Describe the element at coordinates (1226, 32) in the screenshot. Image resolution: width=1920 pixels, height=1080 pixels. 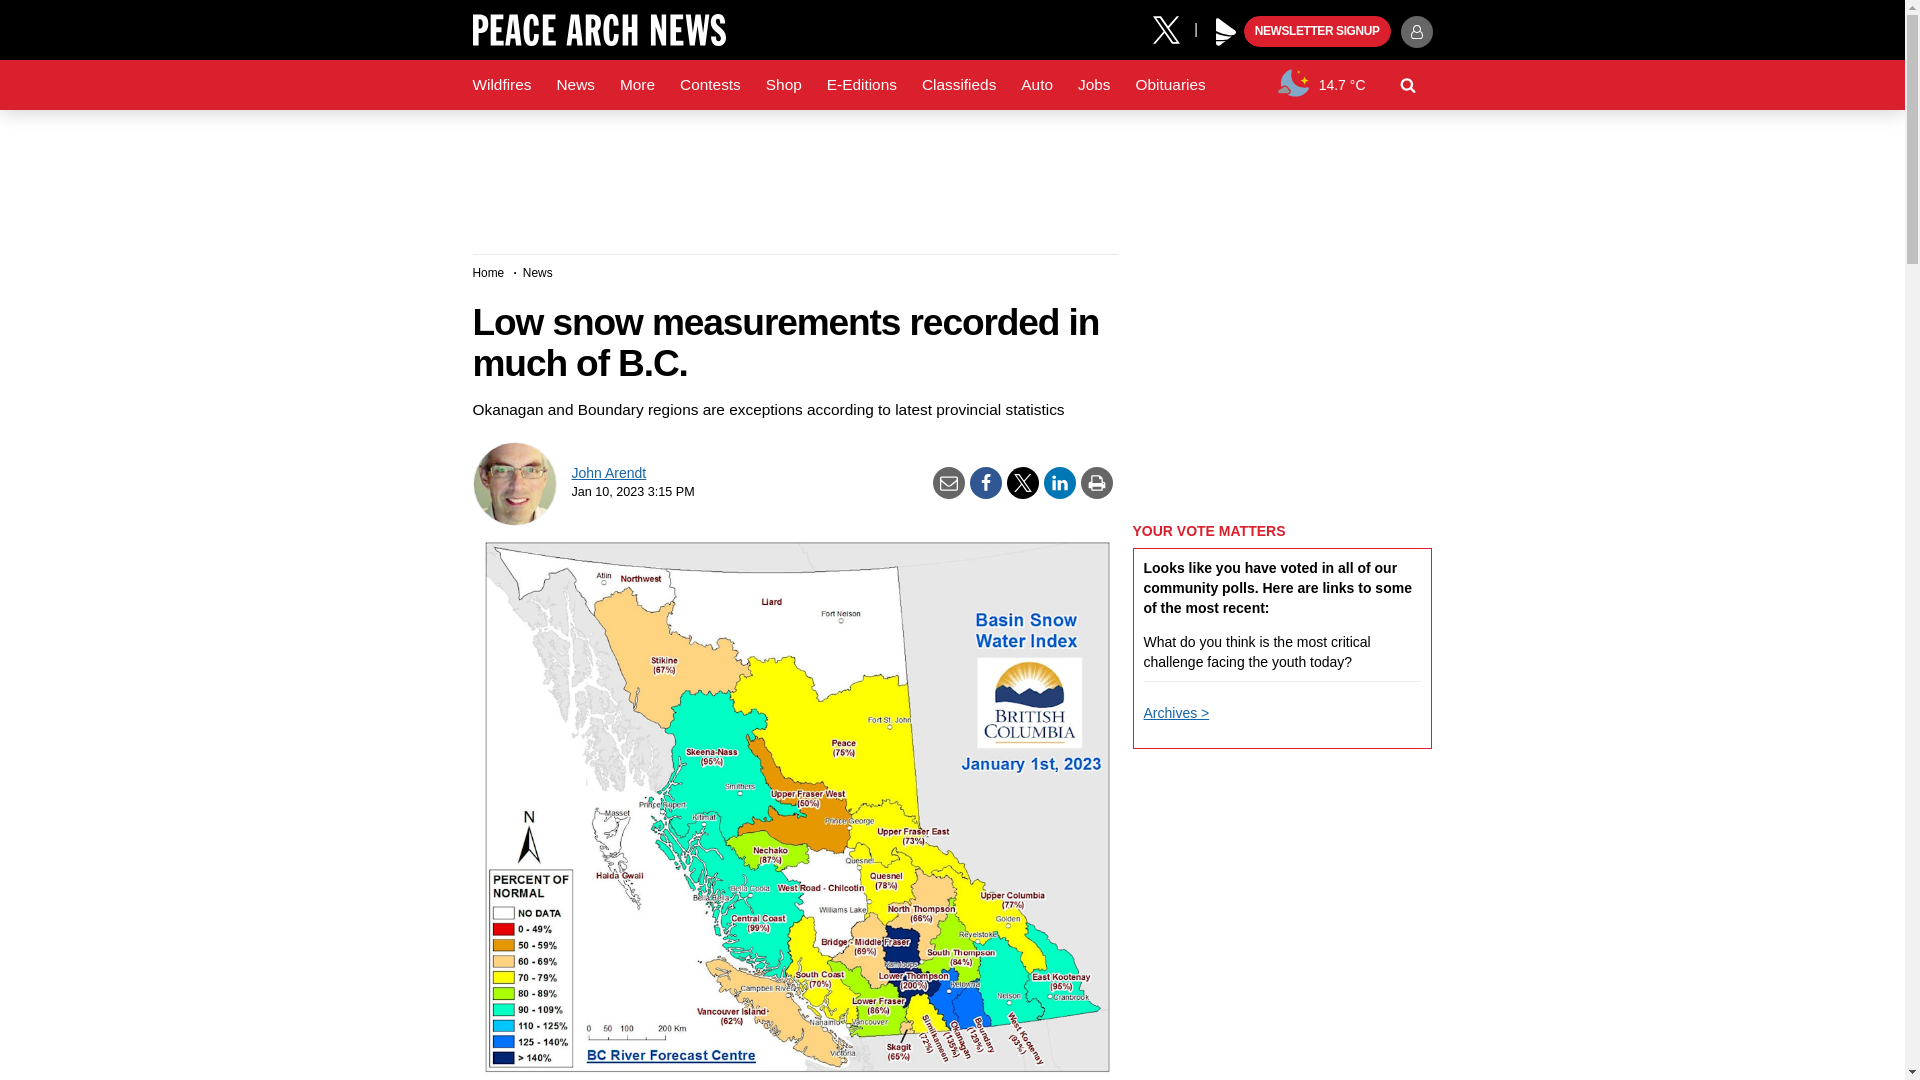
I see `Black Press Media` at that location.